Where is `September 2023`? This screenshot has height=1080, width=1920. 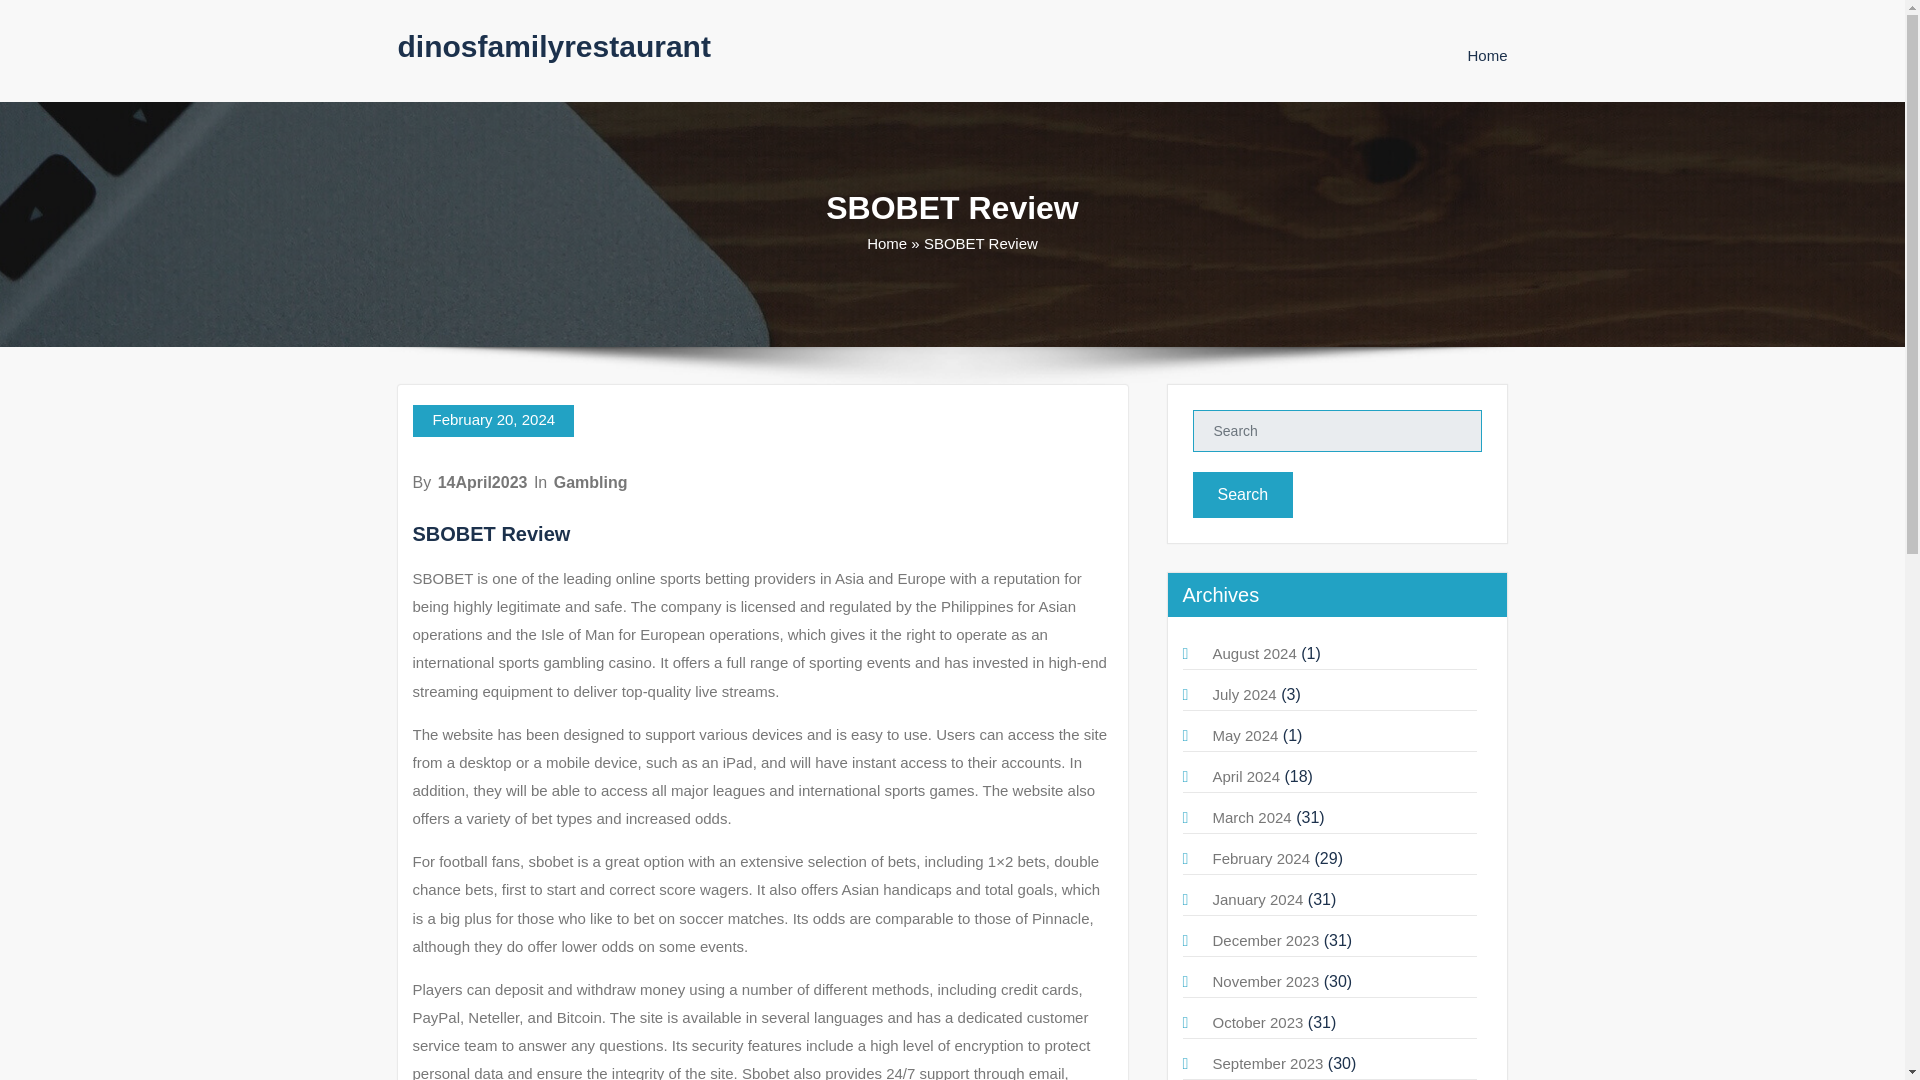
September 2023 is located at coordinates (1266, 1064).